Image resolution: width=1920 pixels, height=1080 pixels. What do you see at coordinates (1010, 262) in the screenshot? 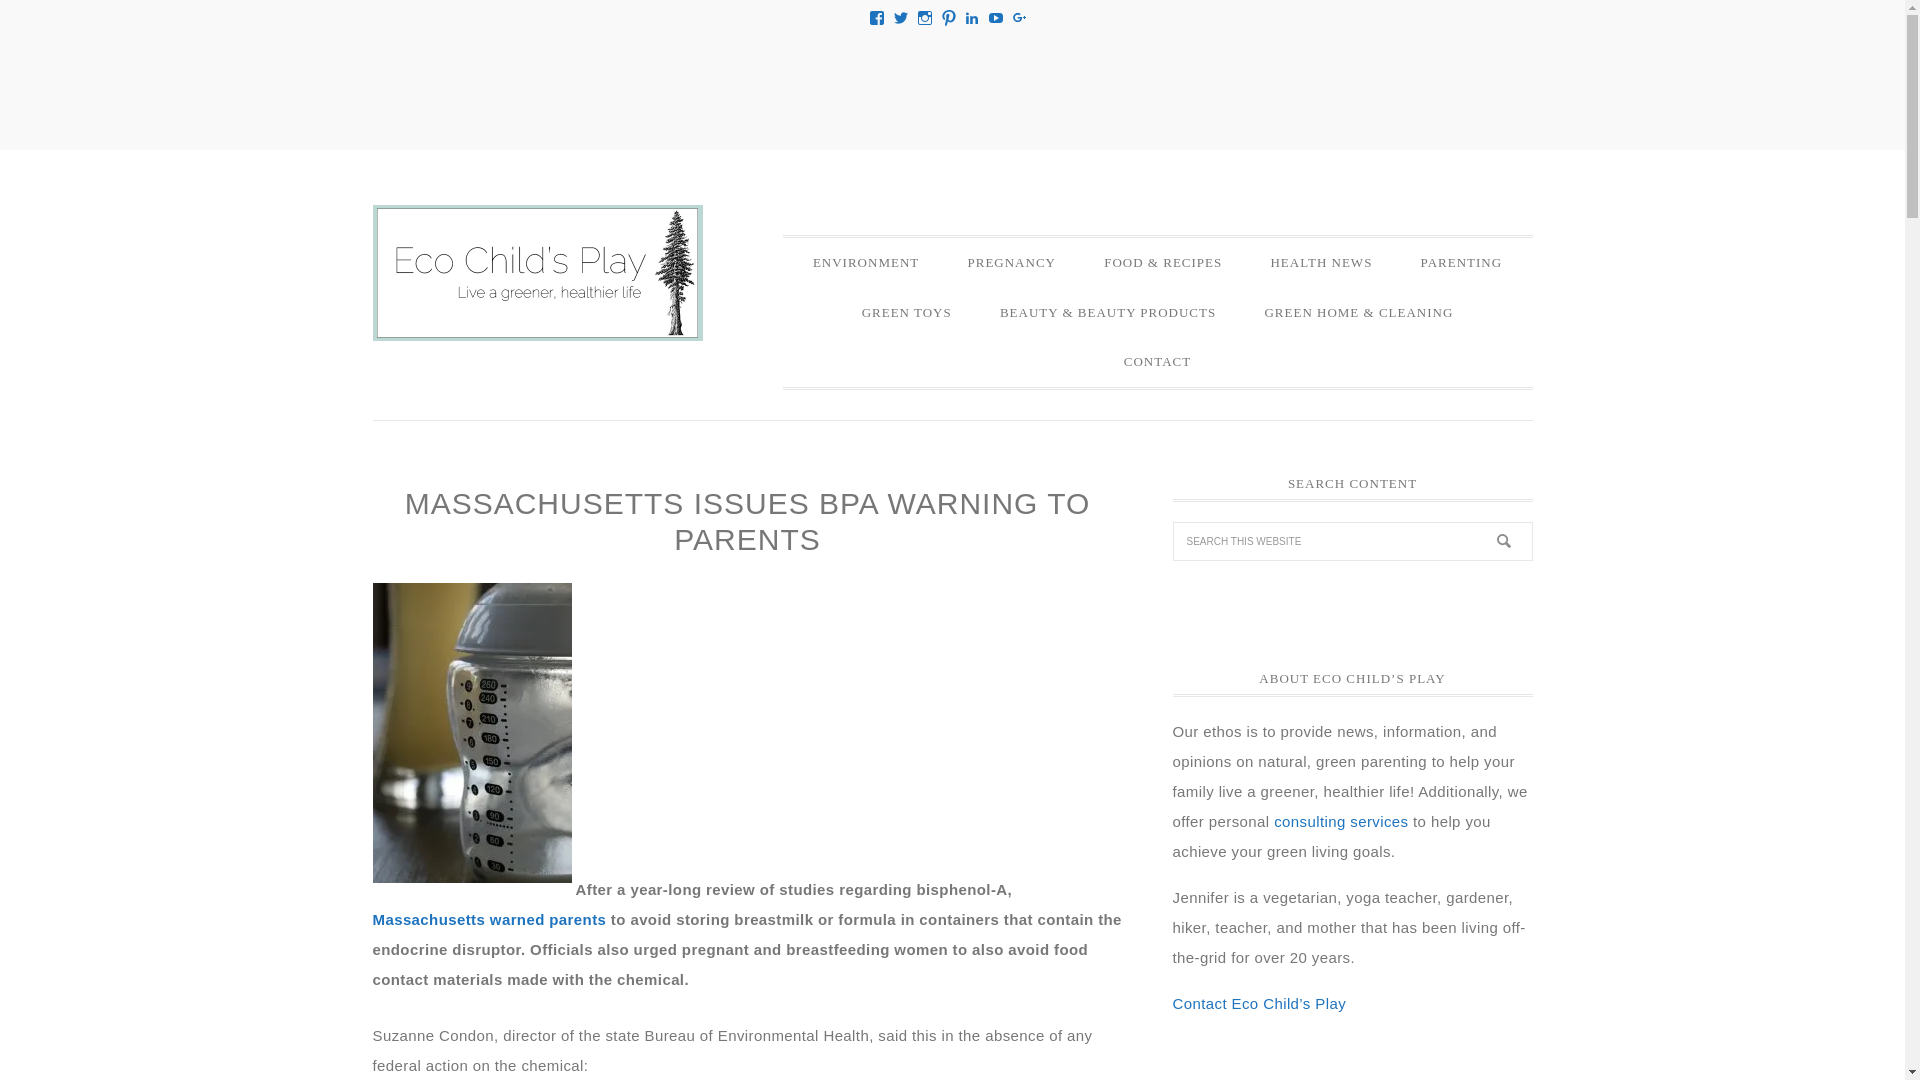
I see `PREGNANCY` at bounding box center [1010, 262].